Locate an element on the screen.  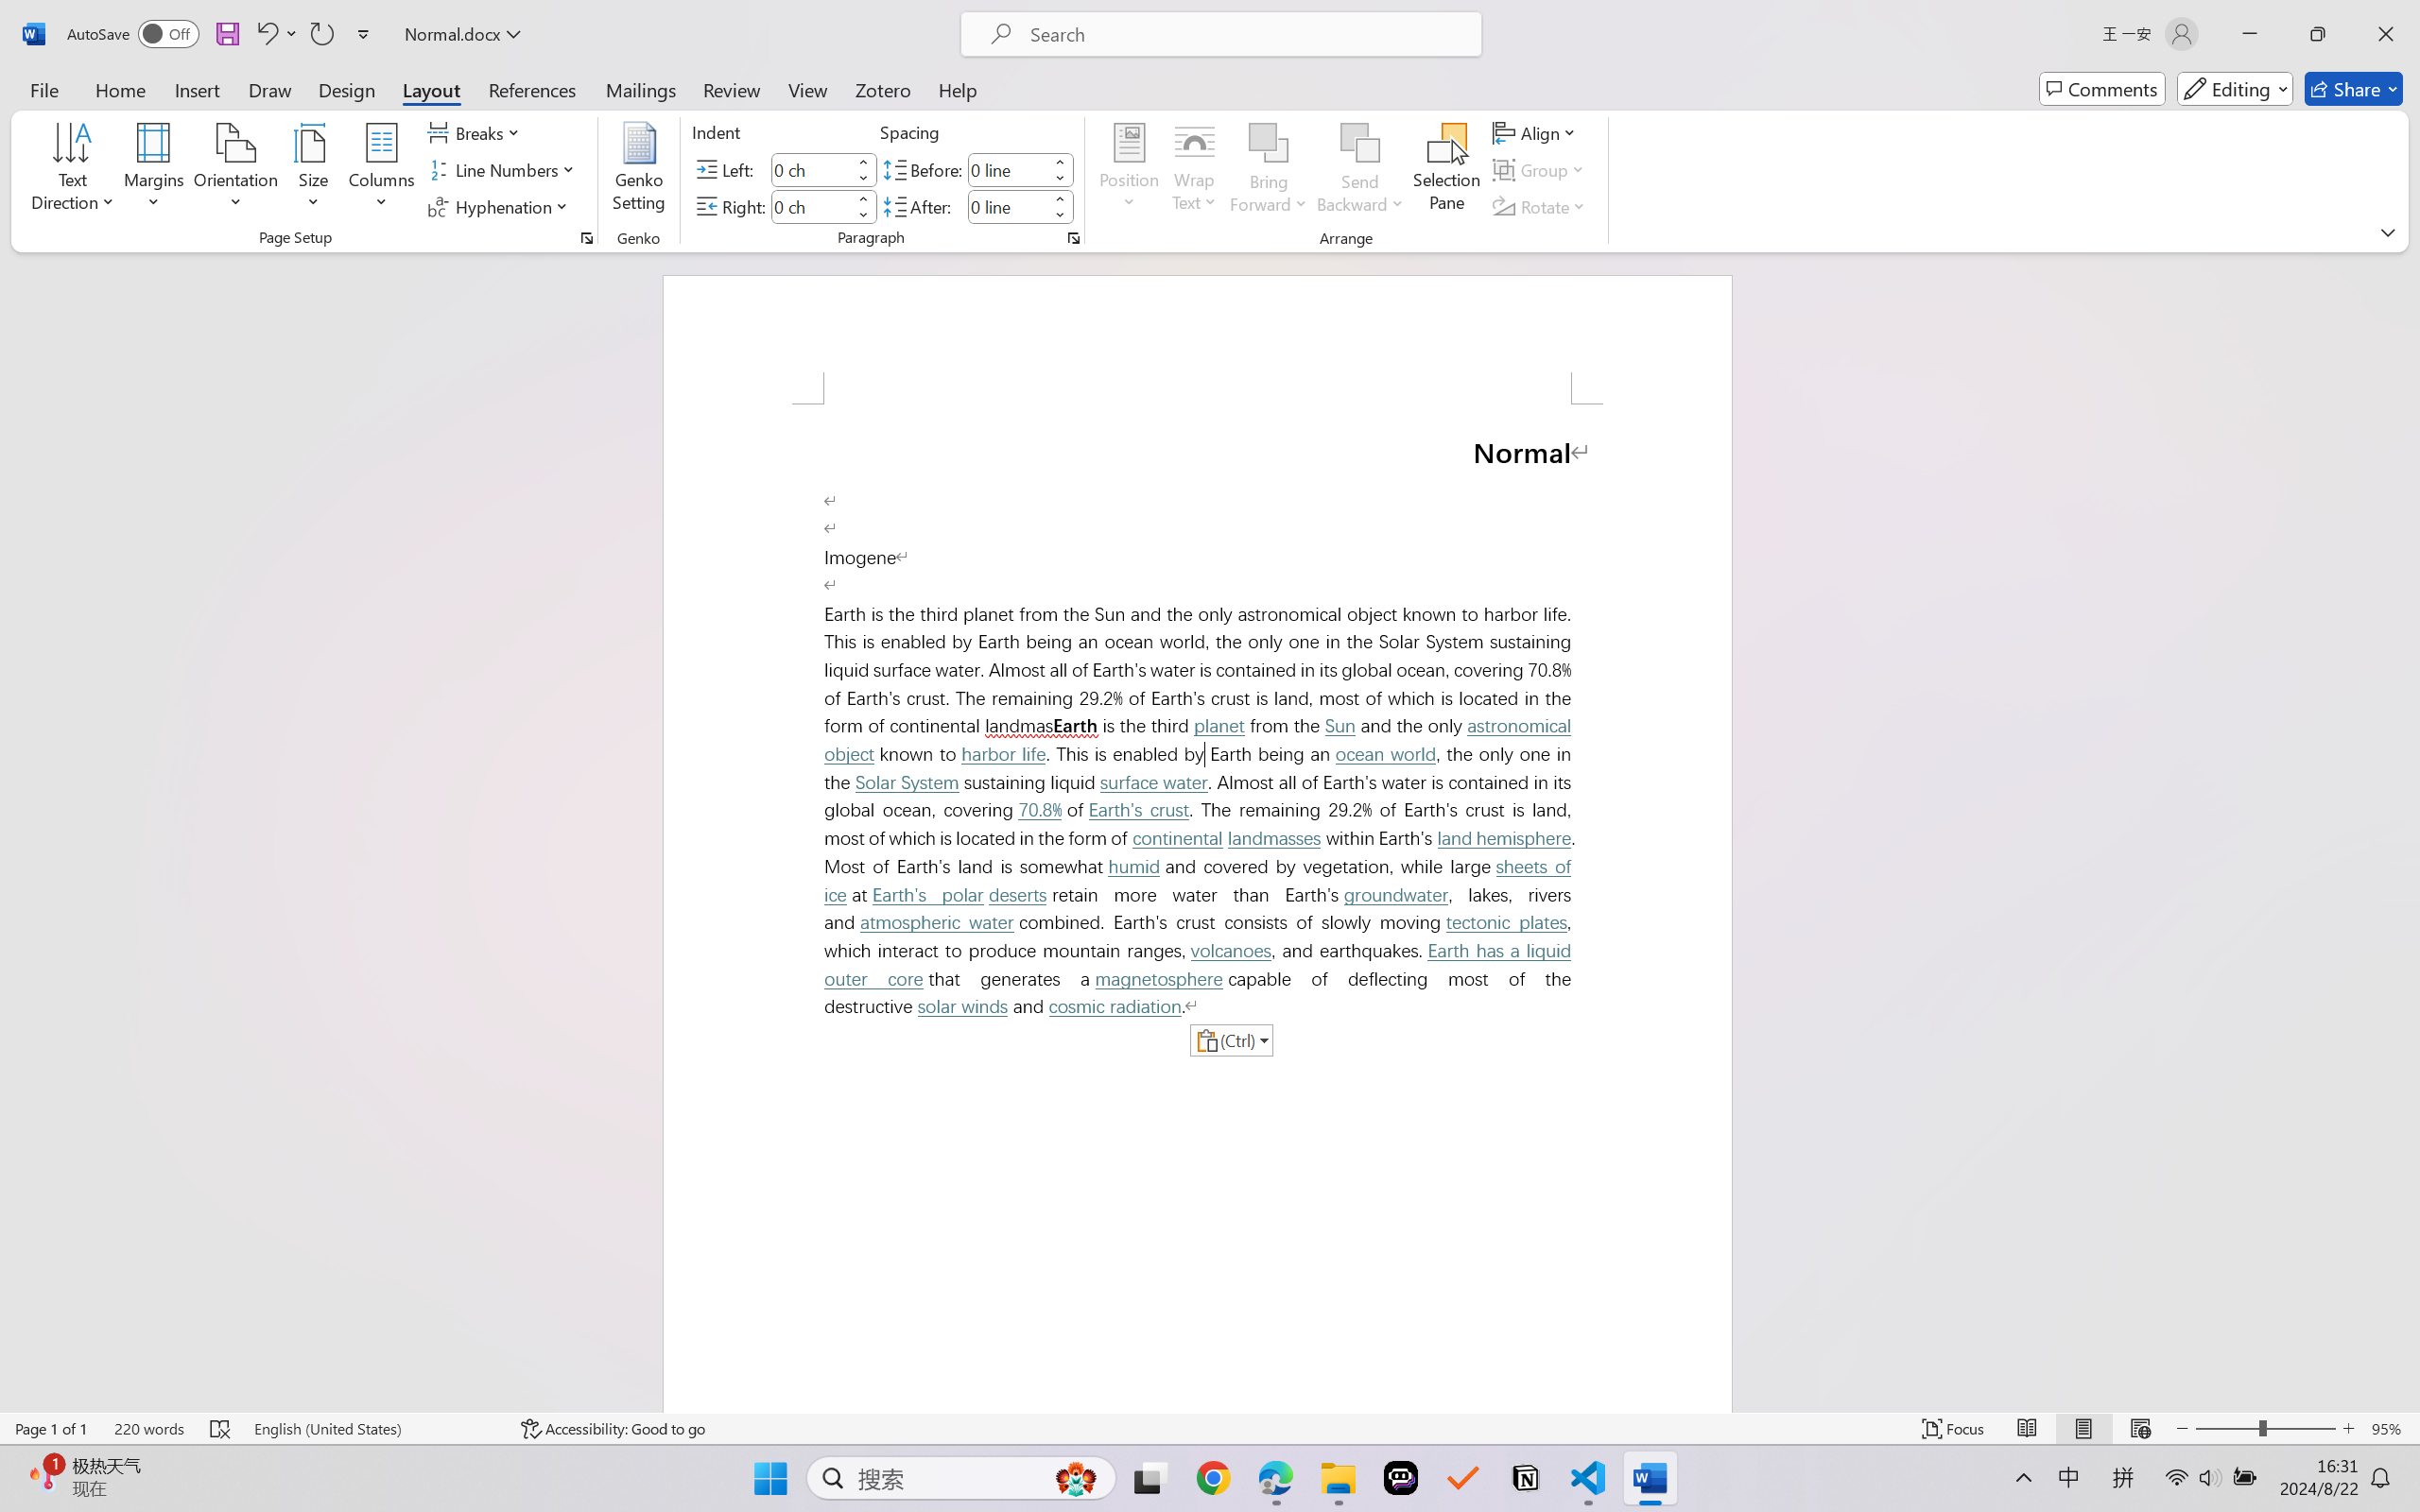
Text Direction is located at coordinates (74, 170).